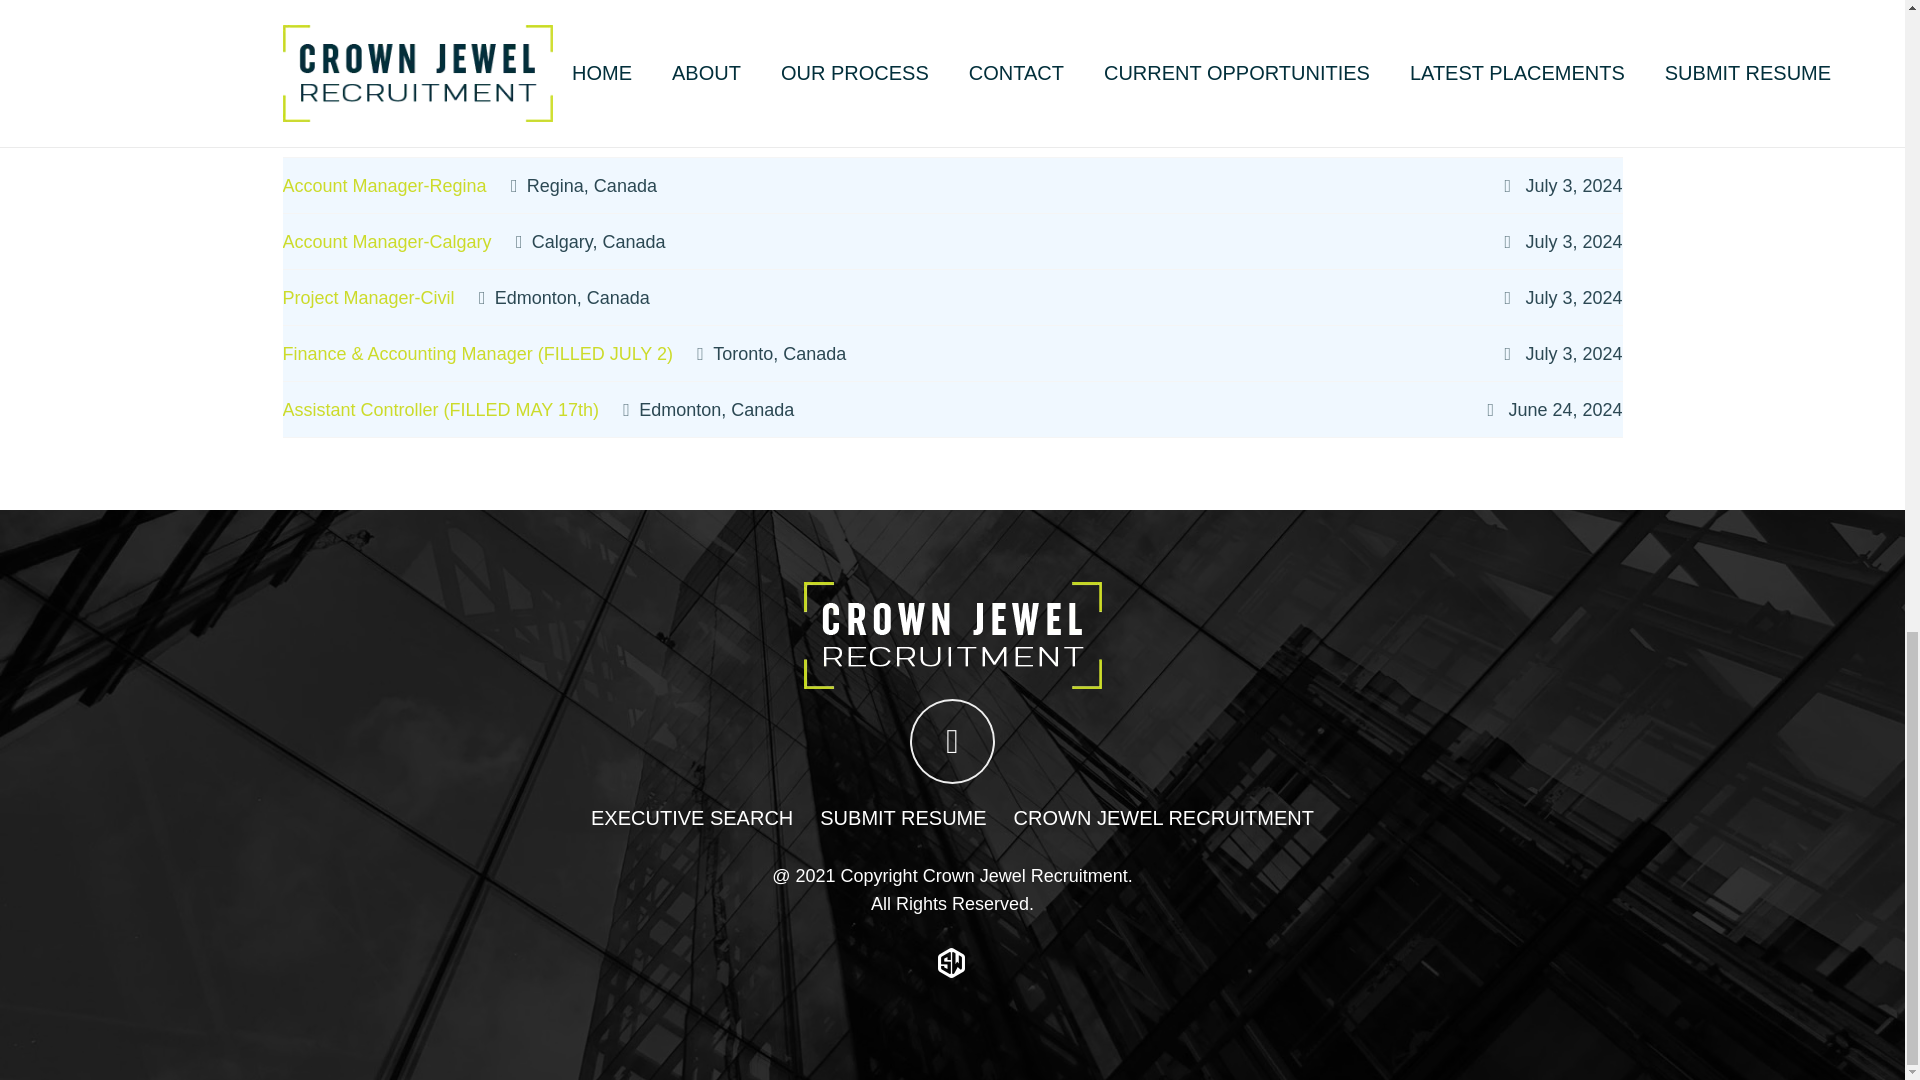 The width and height of the screenshot is (1920, 1080). I want to click on LinkedIn, so click(952, 741).